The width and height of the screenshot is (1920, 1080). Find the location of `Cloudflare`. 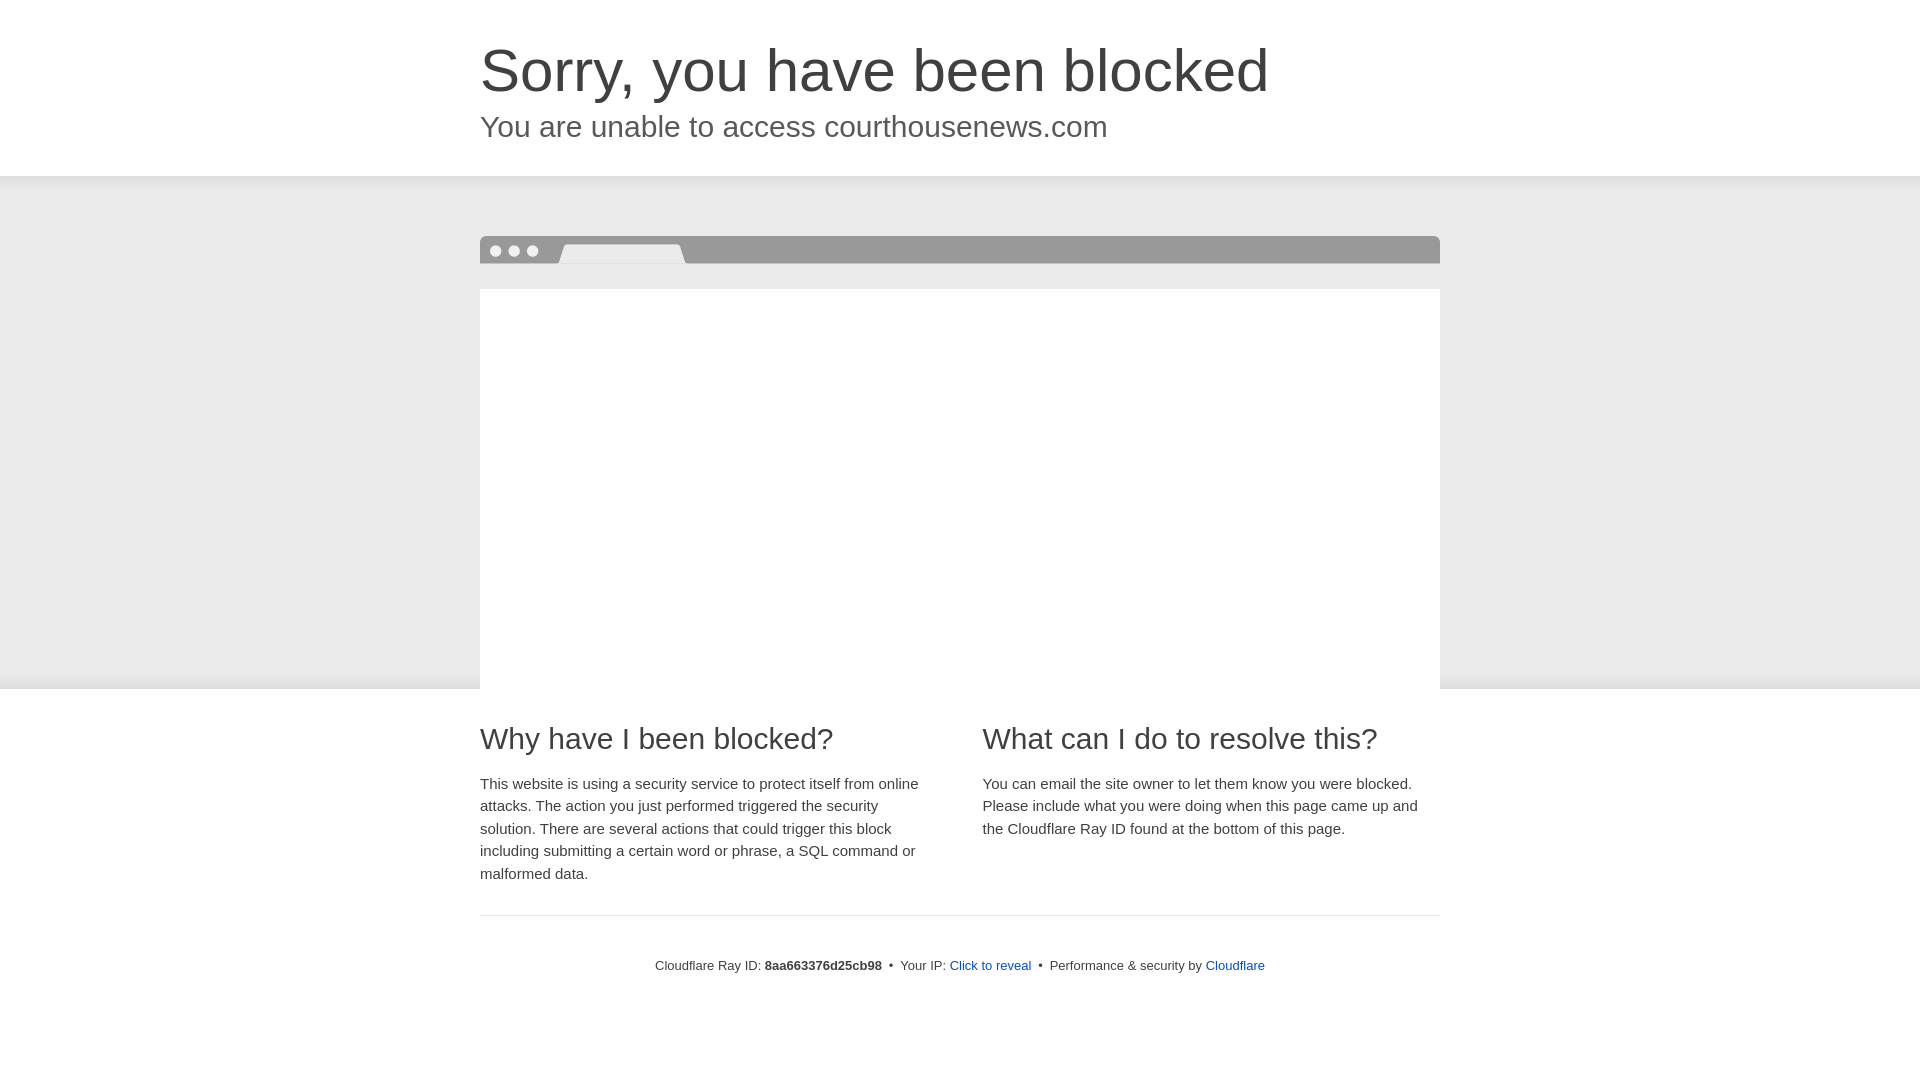

Cloudflare is located at coordinates (1235, 965).